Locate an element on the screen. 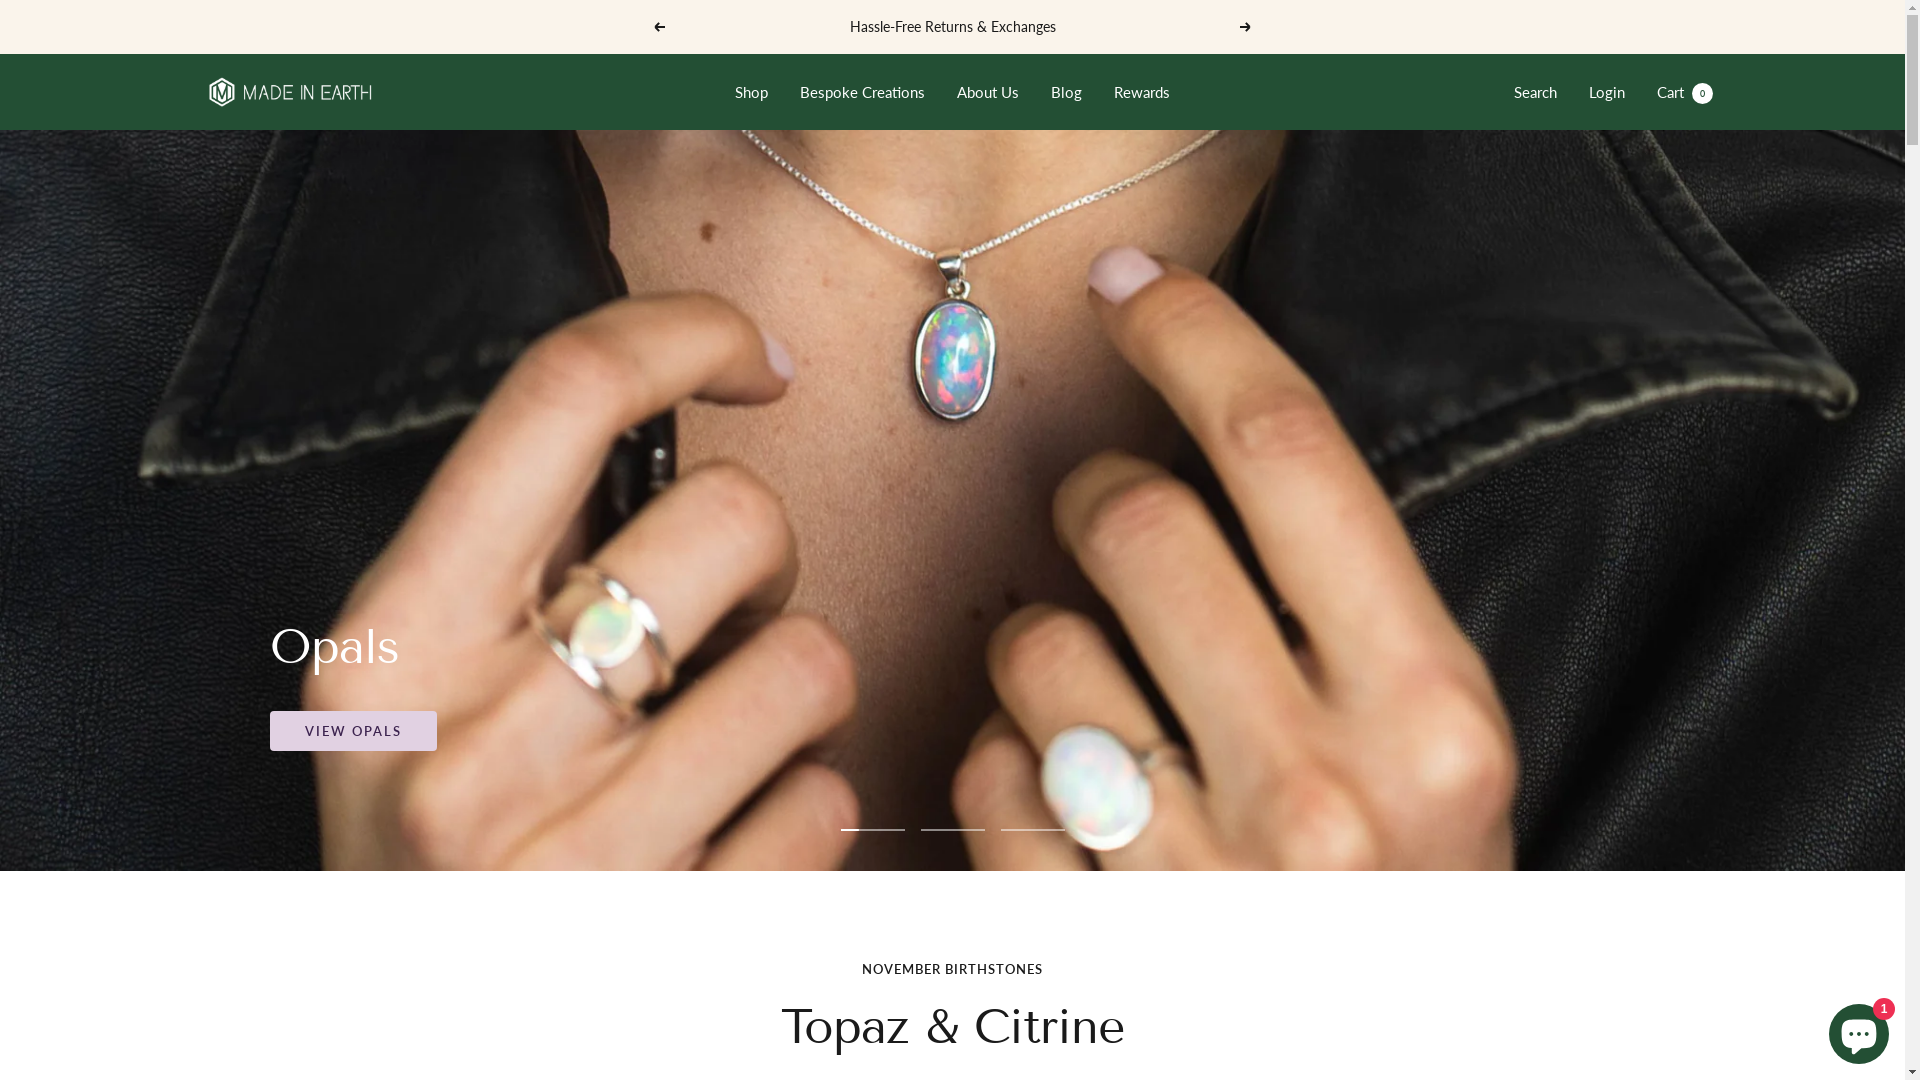 Image resolution: width=1920 pixels, height=1080 pixels. Go to slide 1 is located at coordinates (872, 830).